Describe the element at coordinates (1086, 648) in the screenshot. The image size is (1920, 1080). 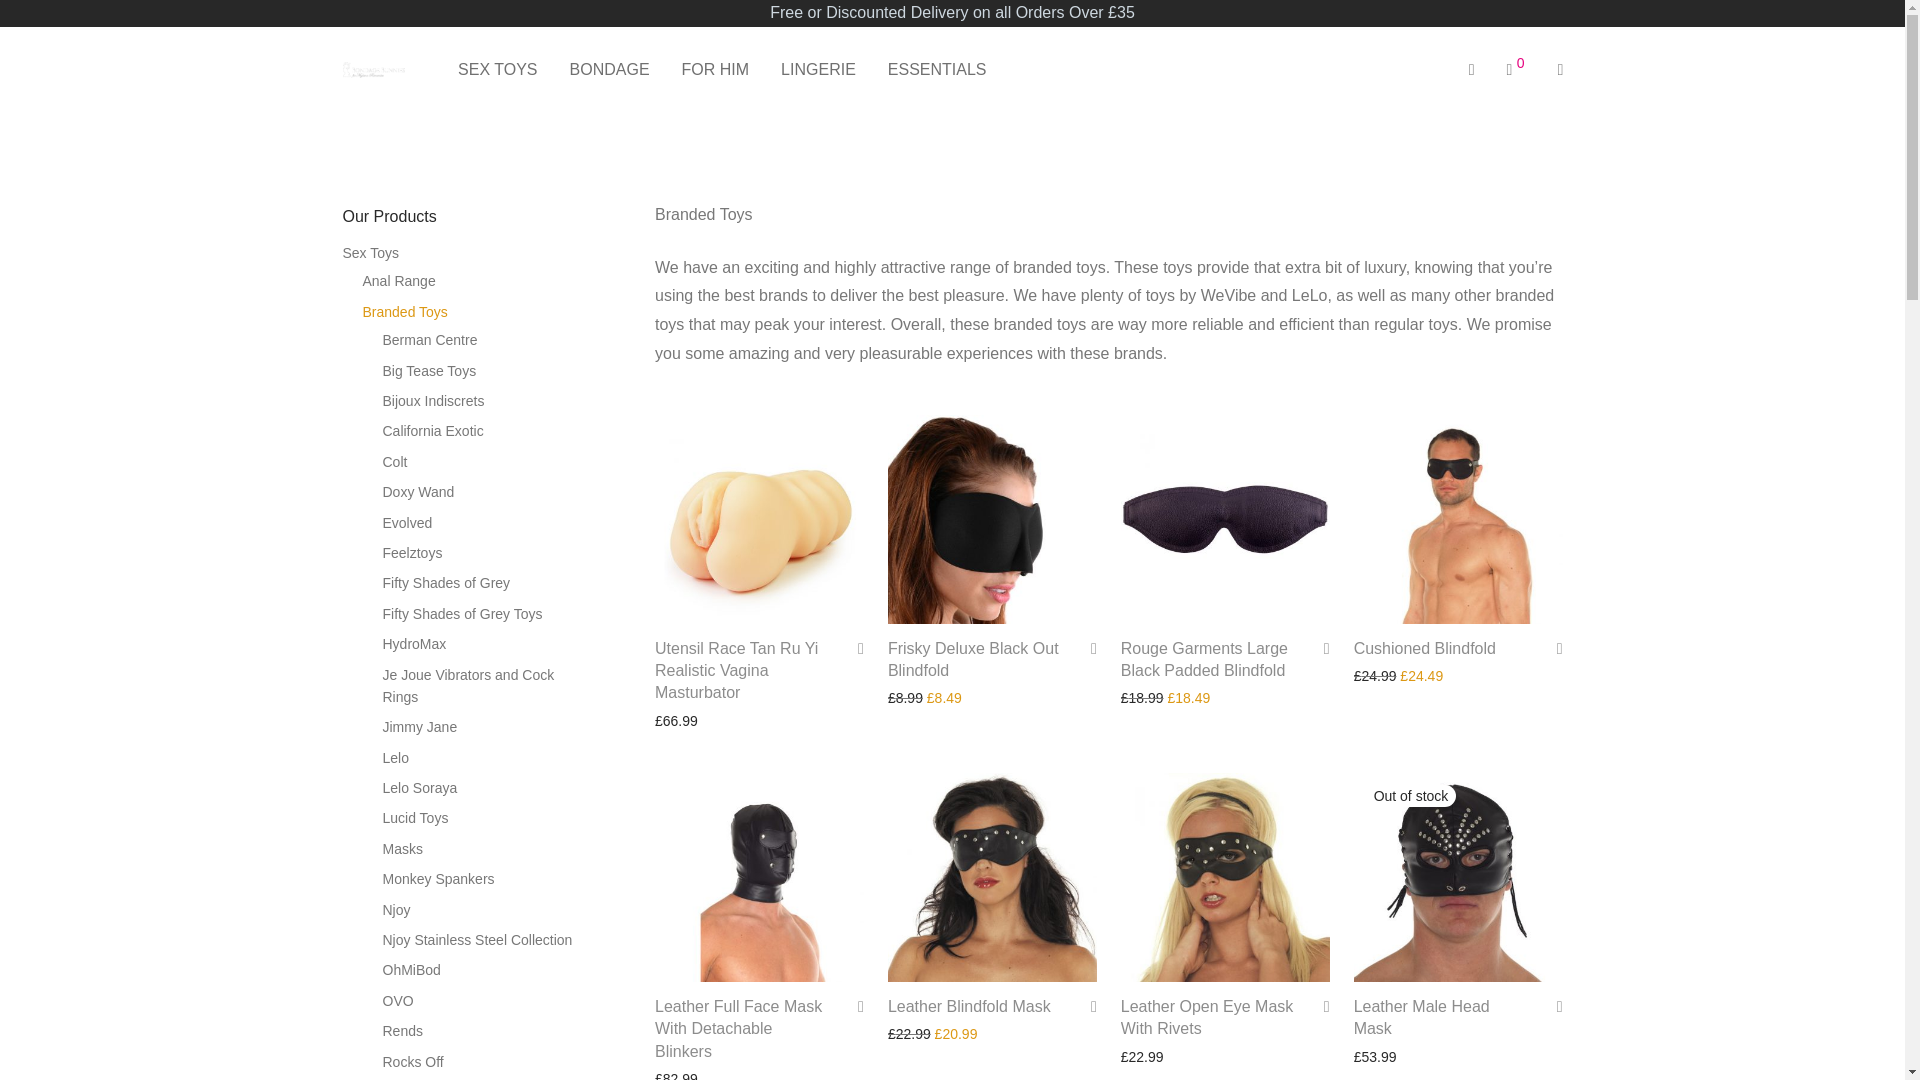
I see `Add to Wishlist` at that location.